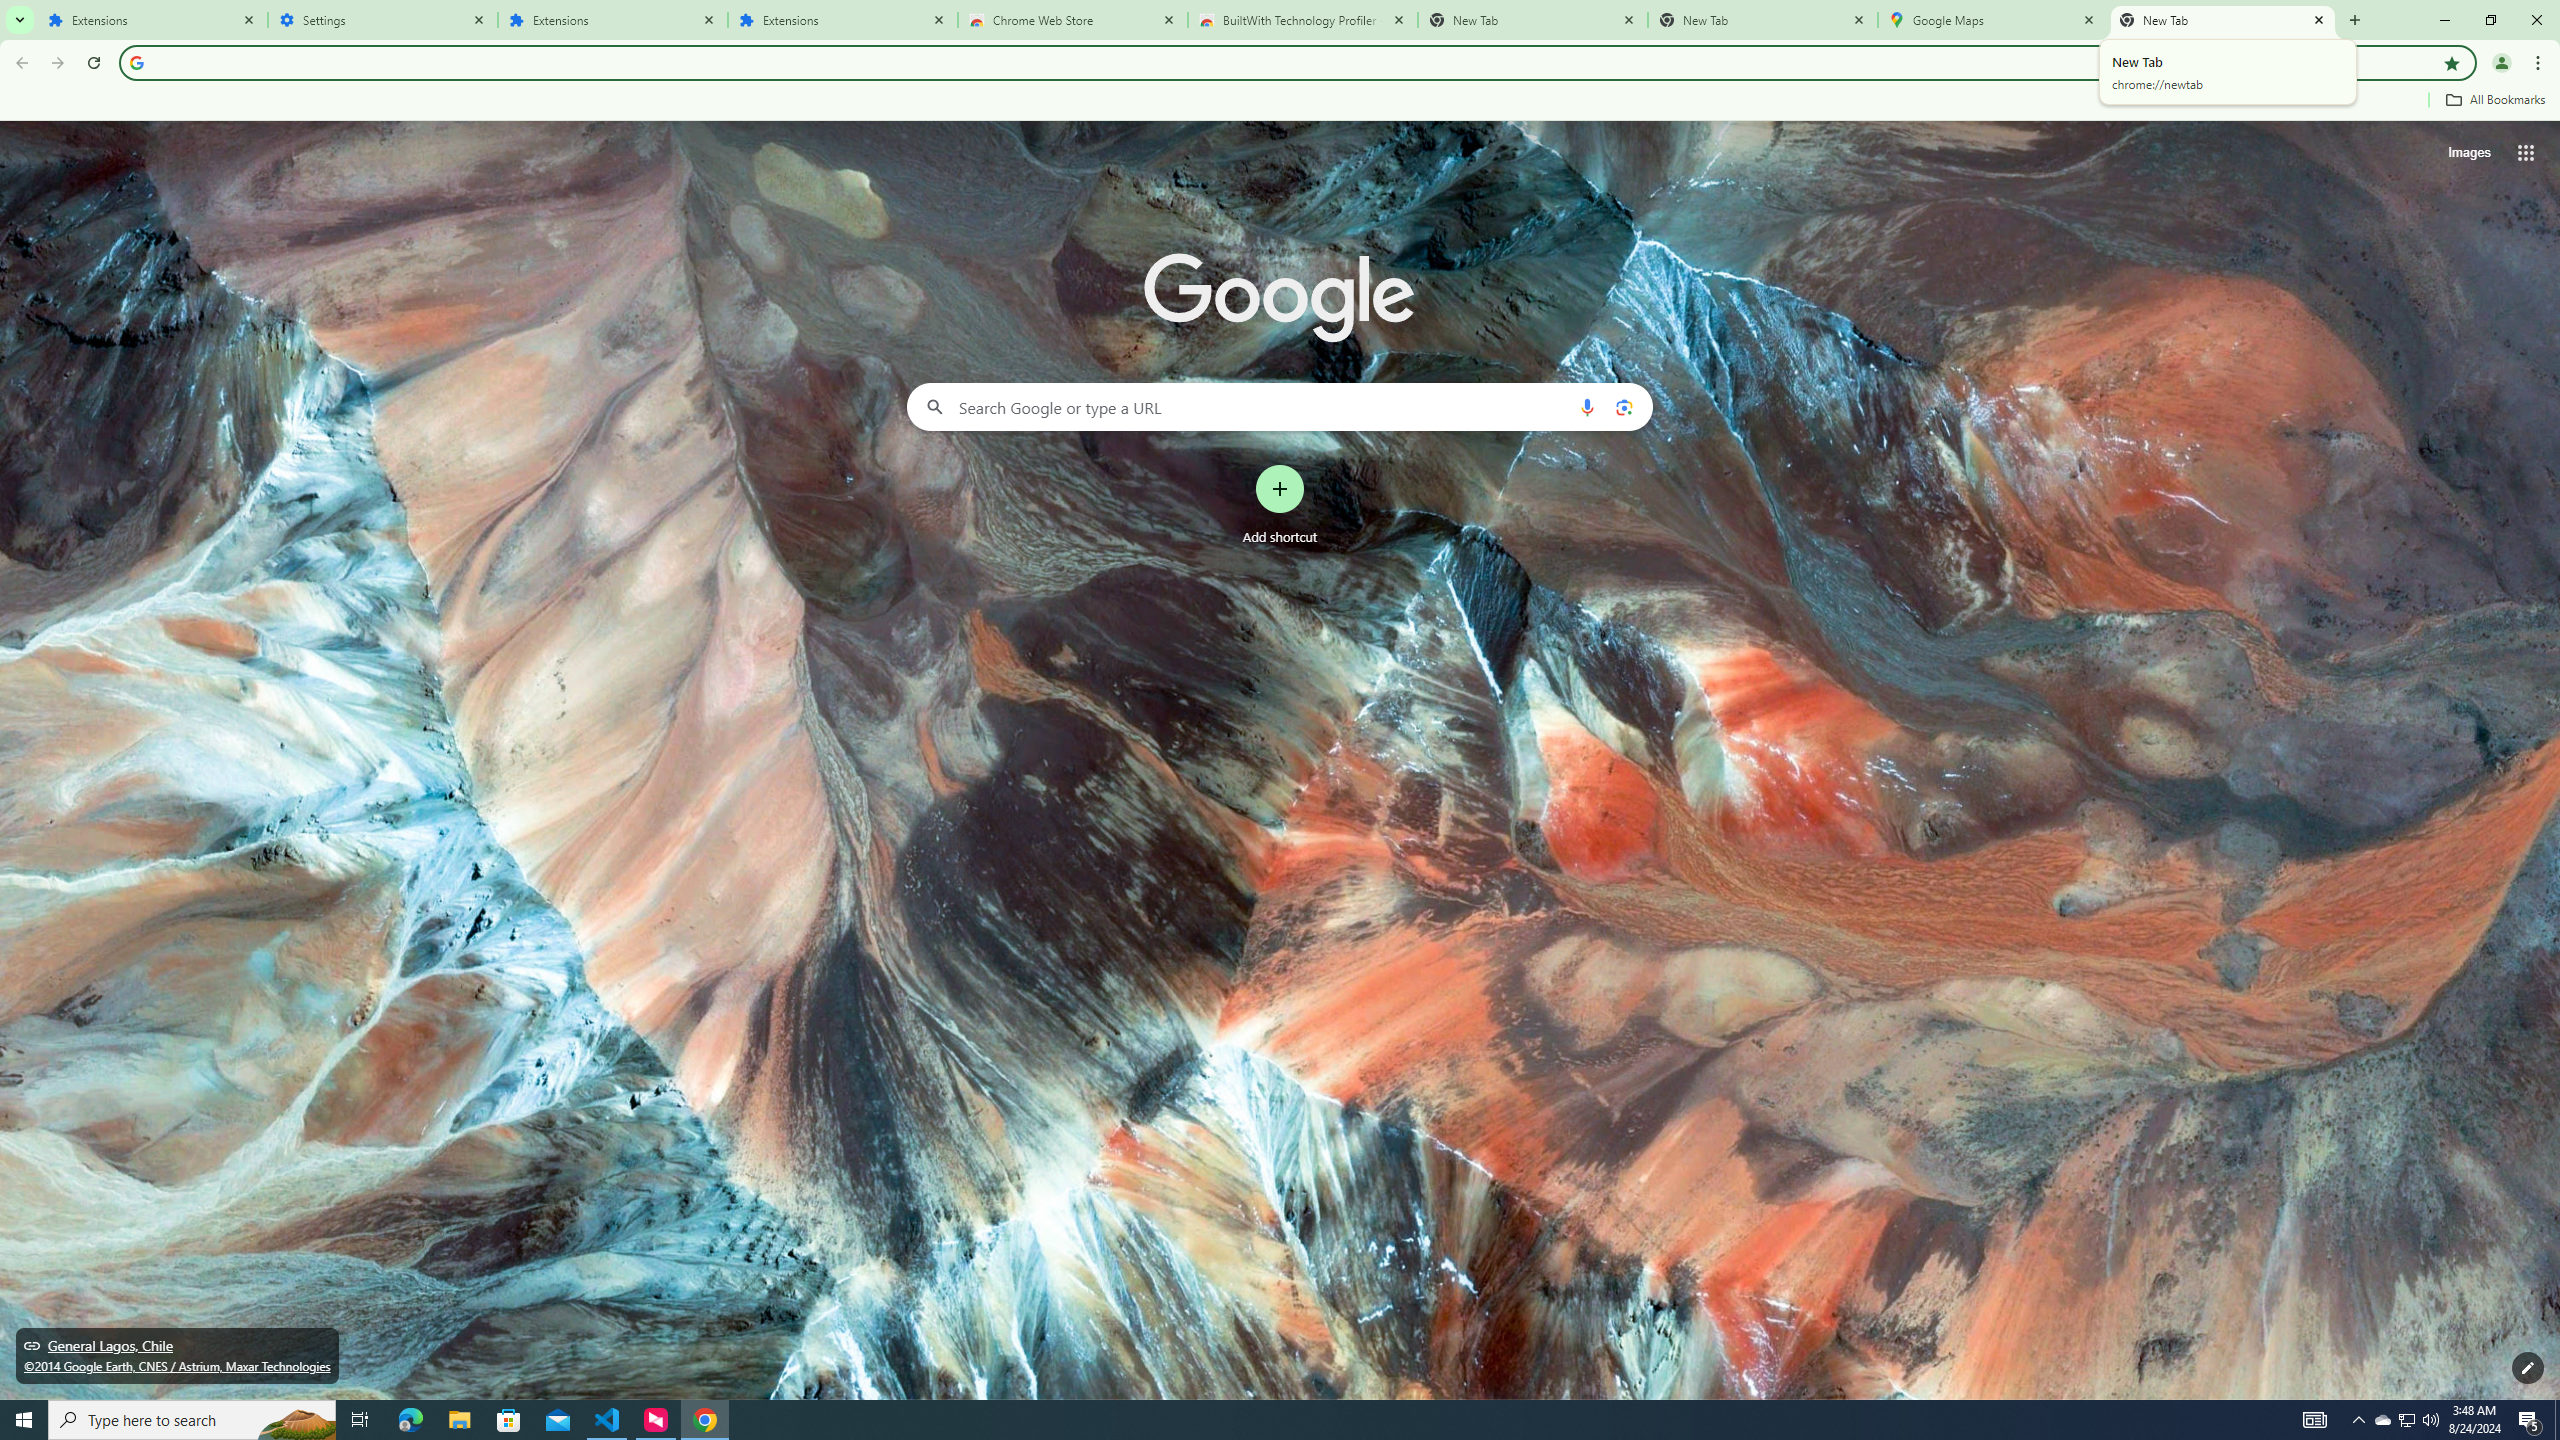 This screenshot has height=1440, width=2560. What do you see at coordinates (1280, 406) in the screenshot?
I see `Search Google or type a URL` at bounding box center [1280, 406].